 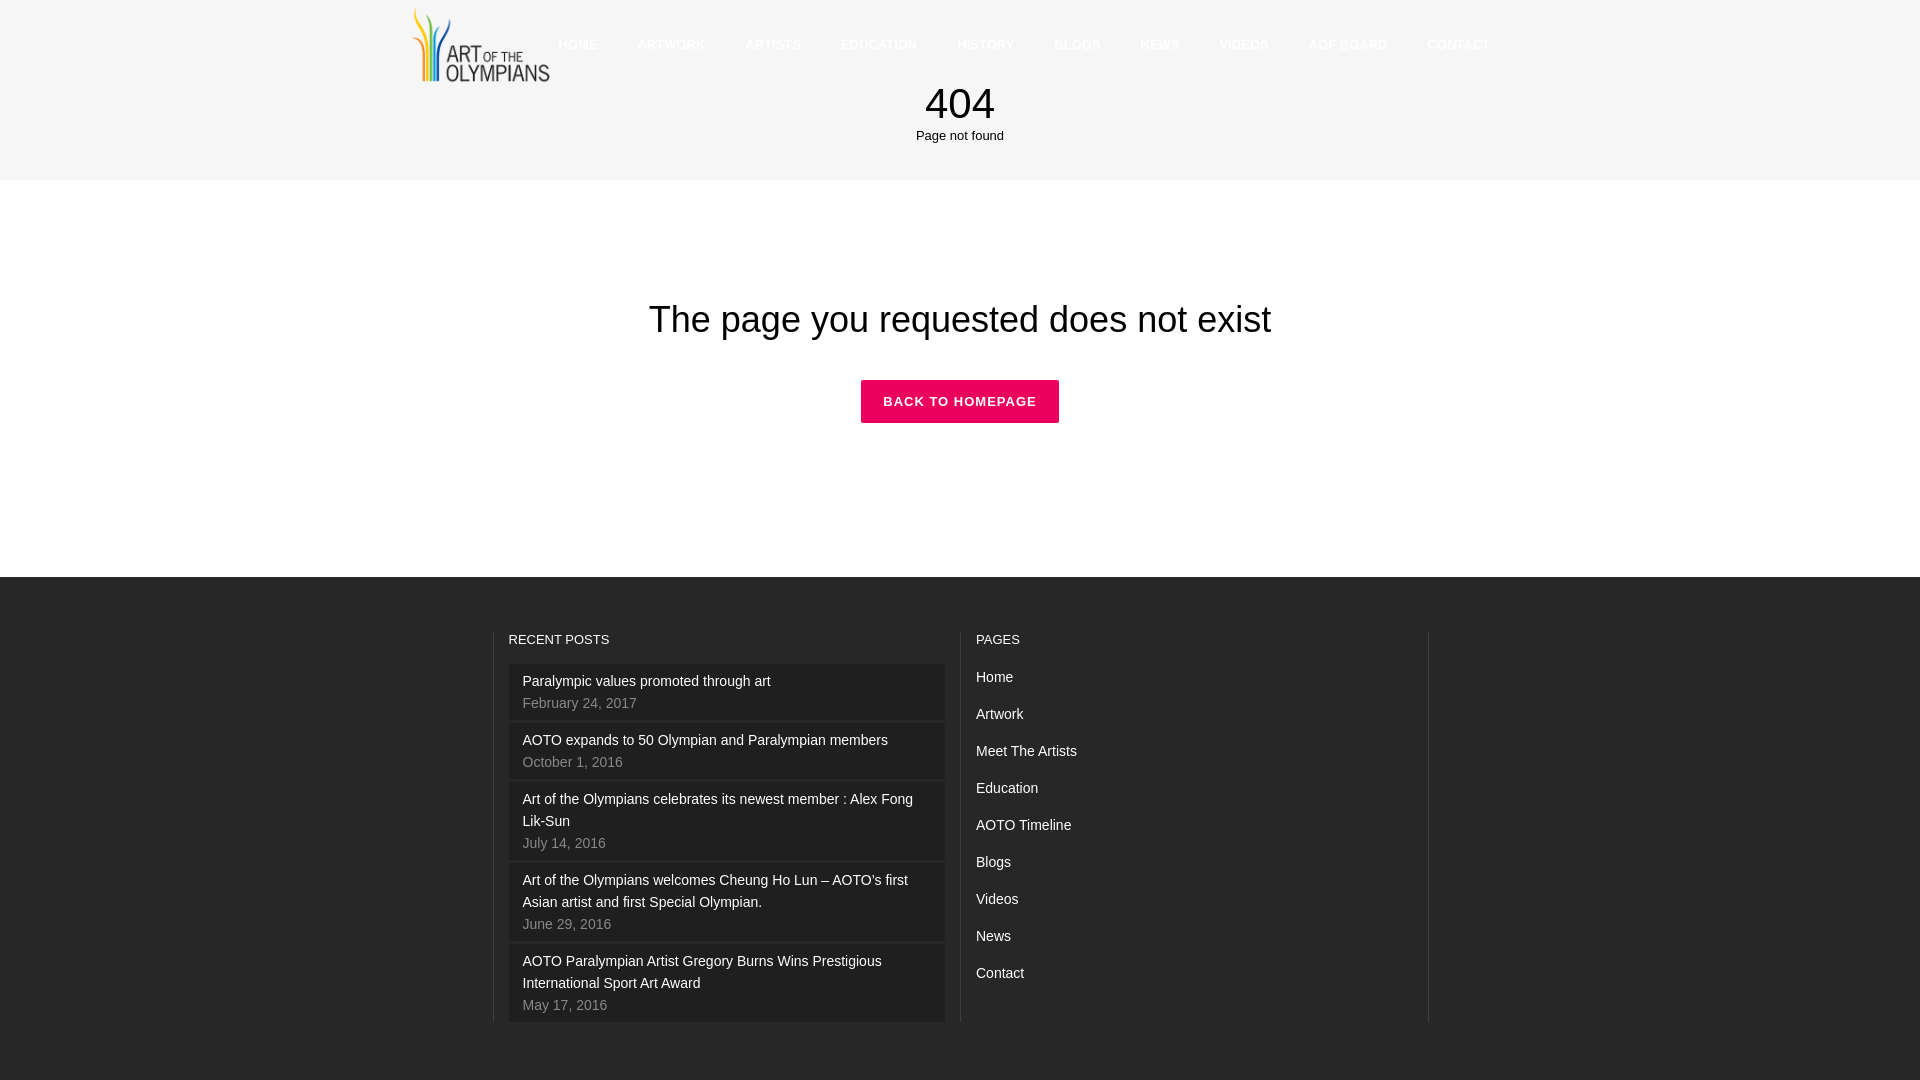 What do you see at coordinates (773, 44) in the screenshot?
I see `ARTISTS` at bounding box center [773, 44].